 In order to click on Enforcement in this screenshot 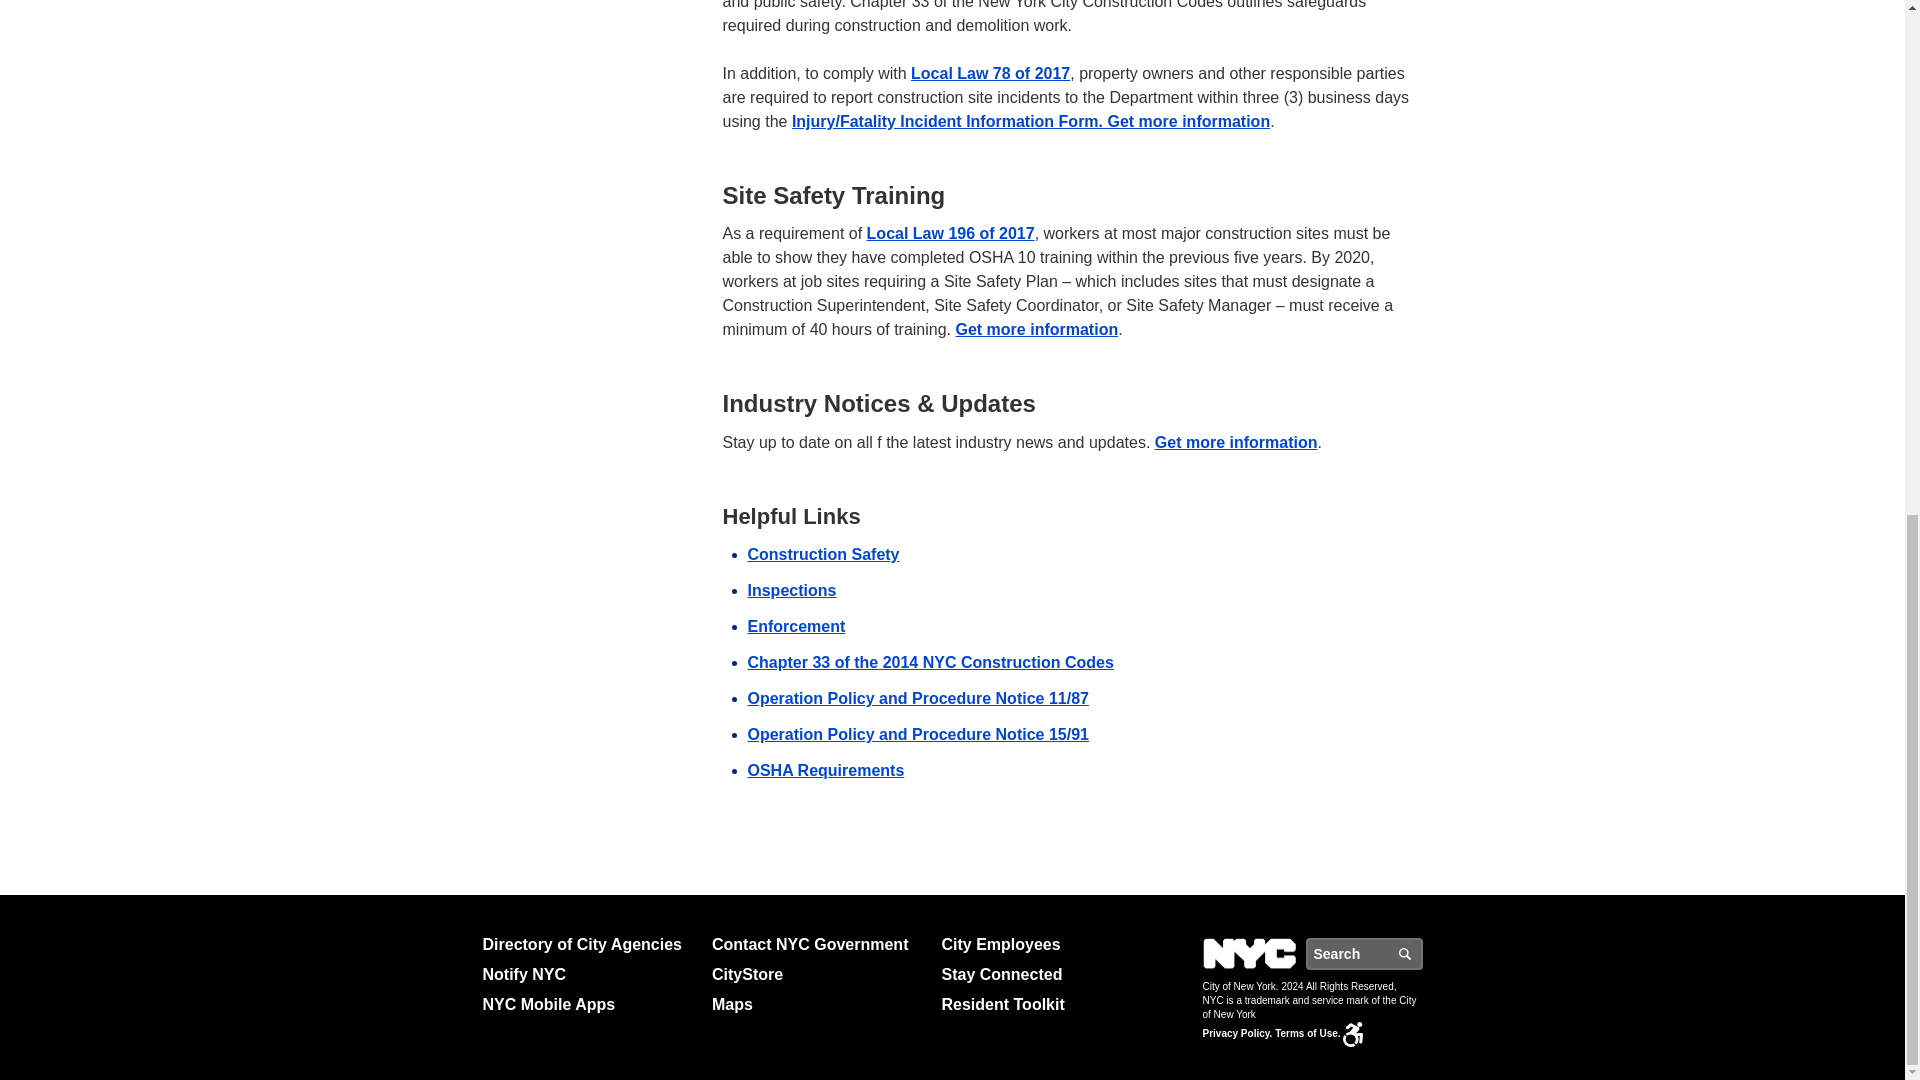, I will do `click(797, 626)`.